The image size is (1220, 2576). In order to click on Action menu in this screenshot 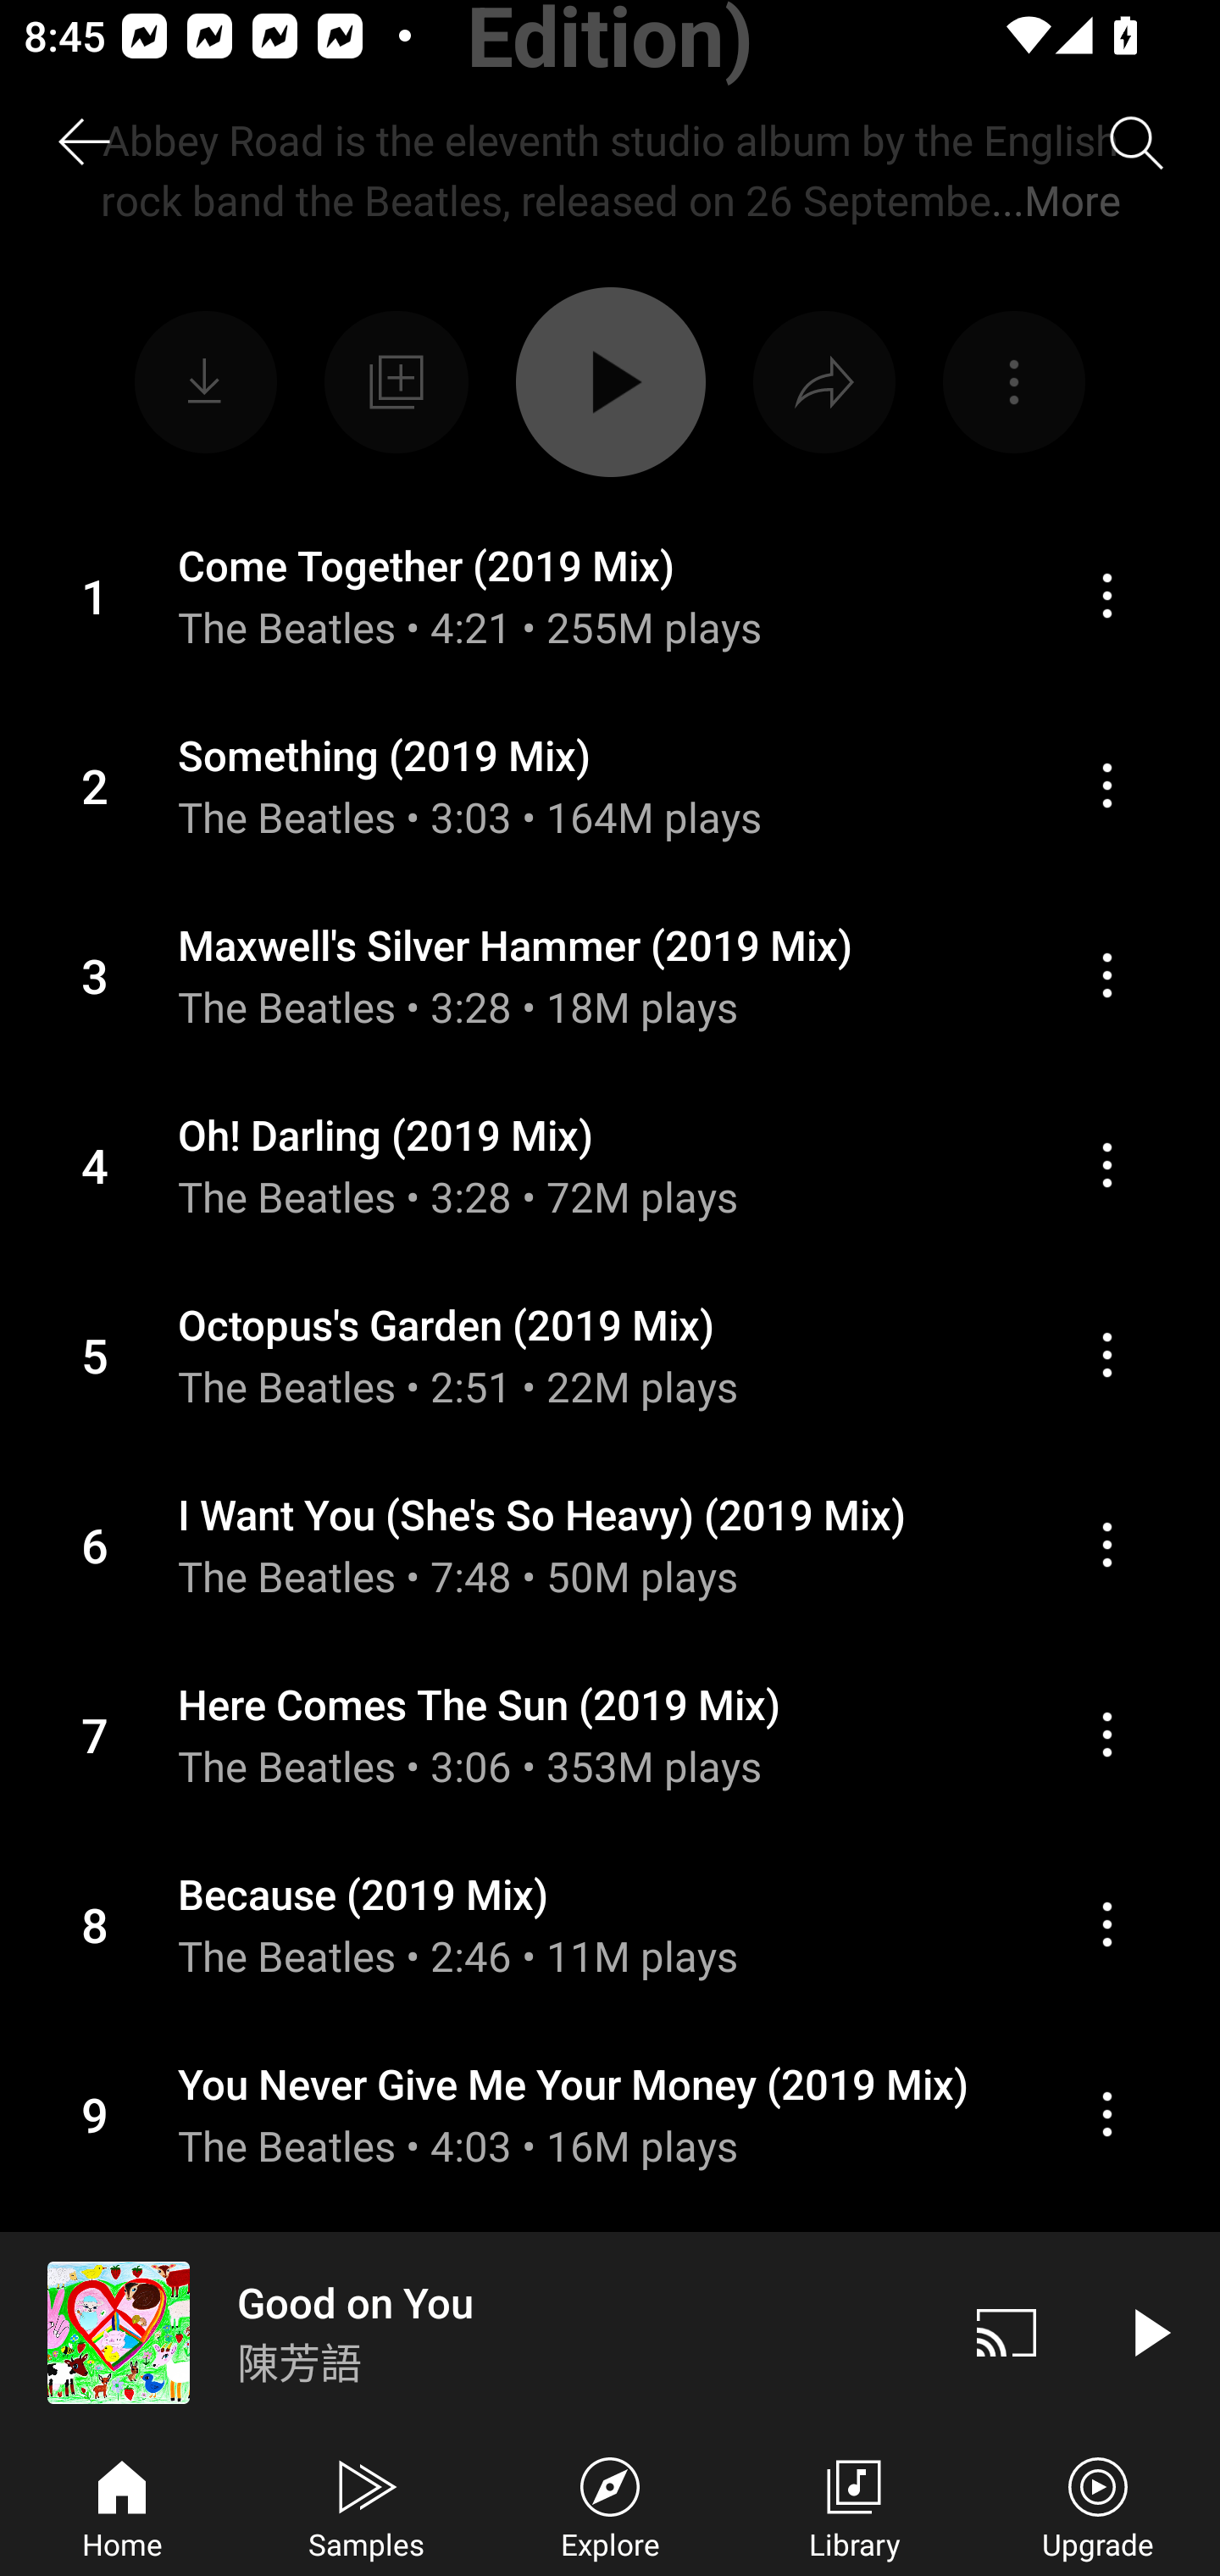, I will do `click(610, 1546)`.